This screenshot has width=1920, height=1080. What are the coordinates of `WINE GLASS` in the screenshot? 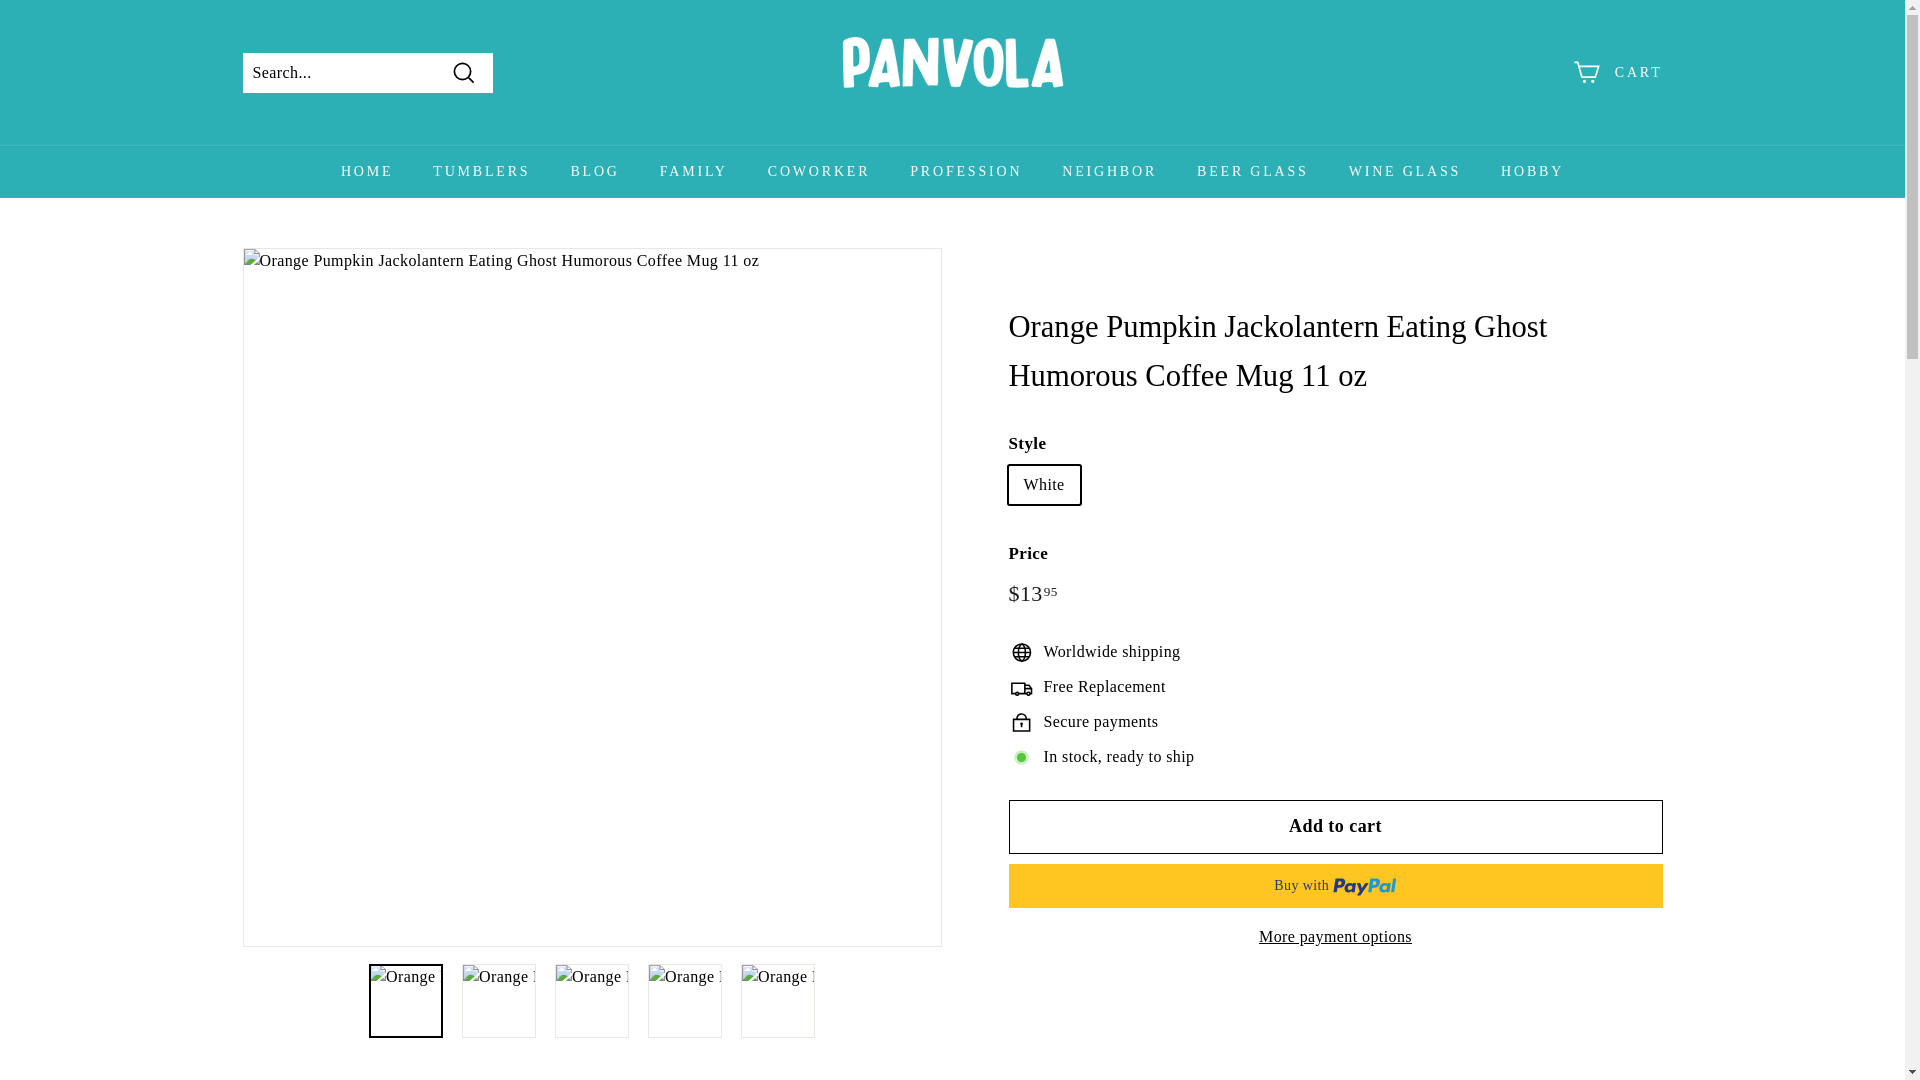 It's located at (1404, 170).